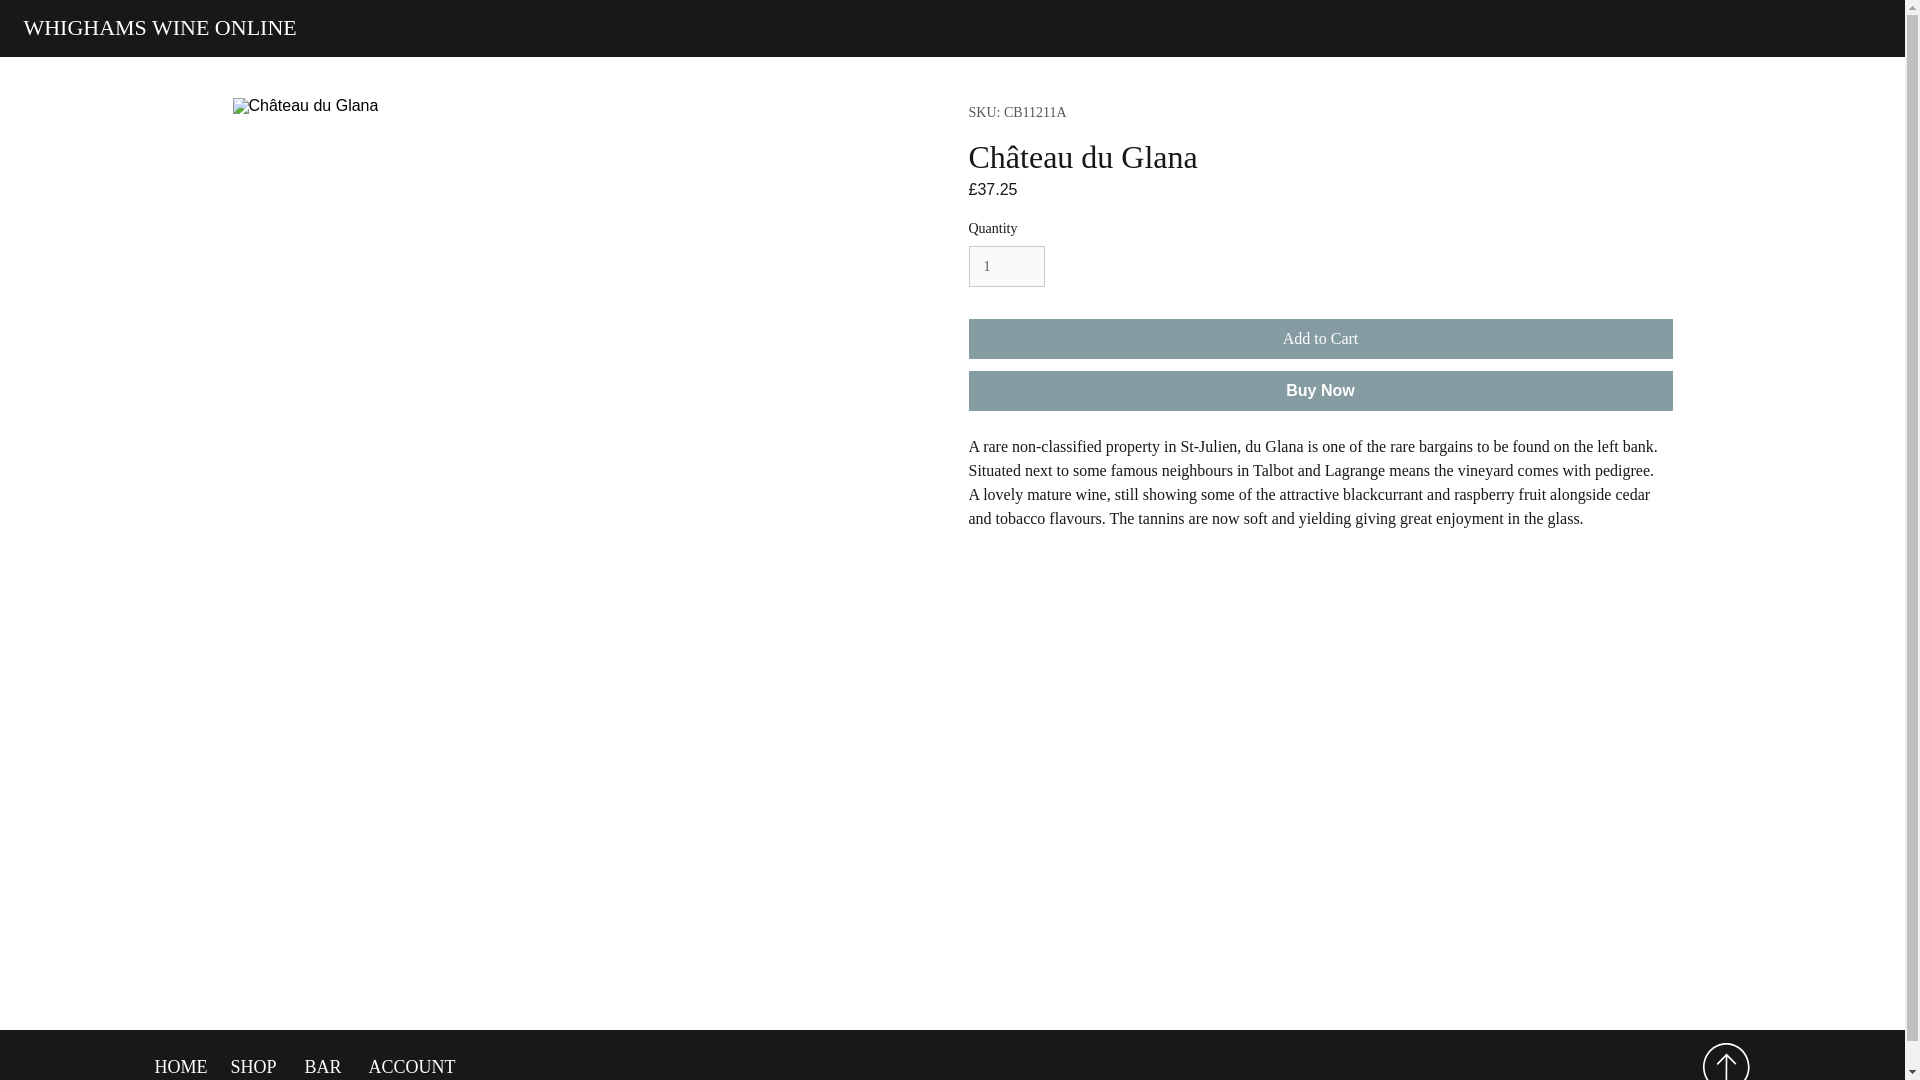 The width and height of the screenshot is (1920, 1080). Describe the element at coordinates (1006, 266) in the screenshot. I see `1` at that location.